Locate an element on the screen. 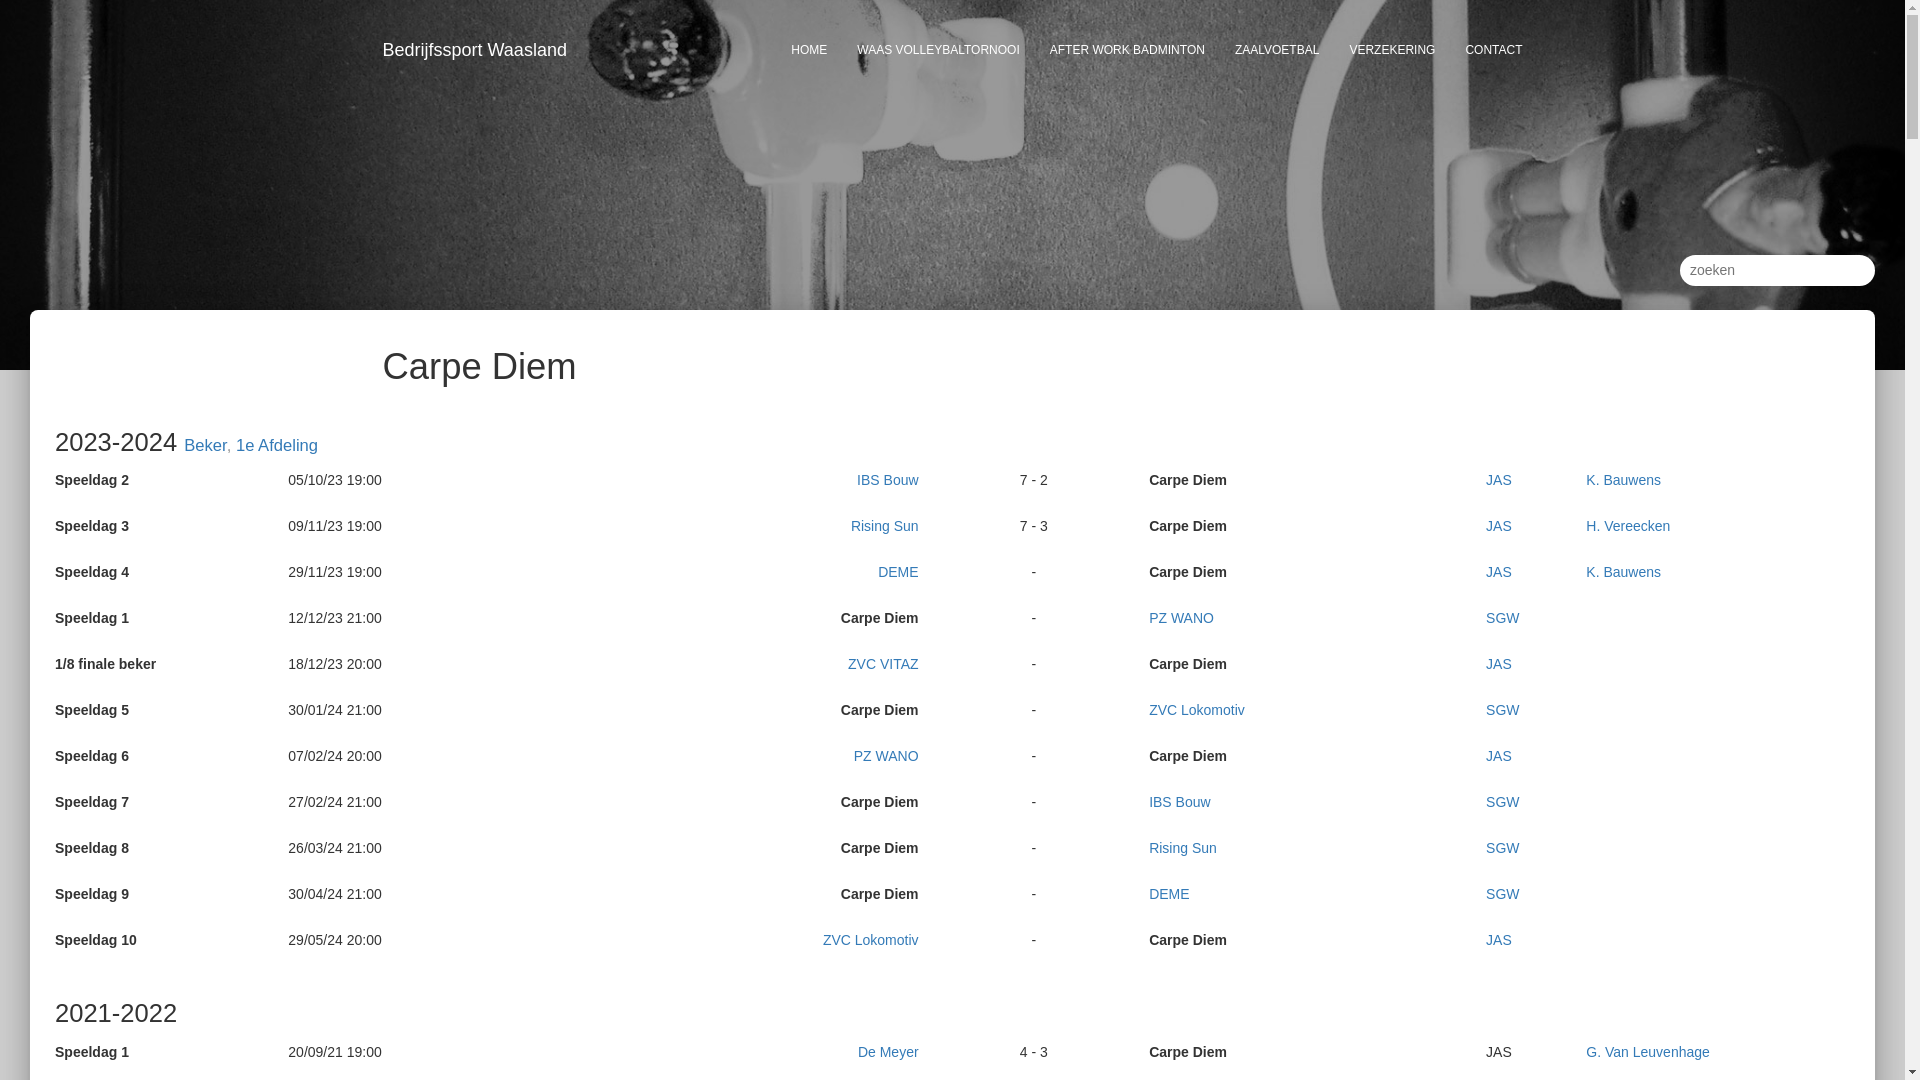  SGW is located at coordinates (1502, 894).